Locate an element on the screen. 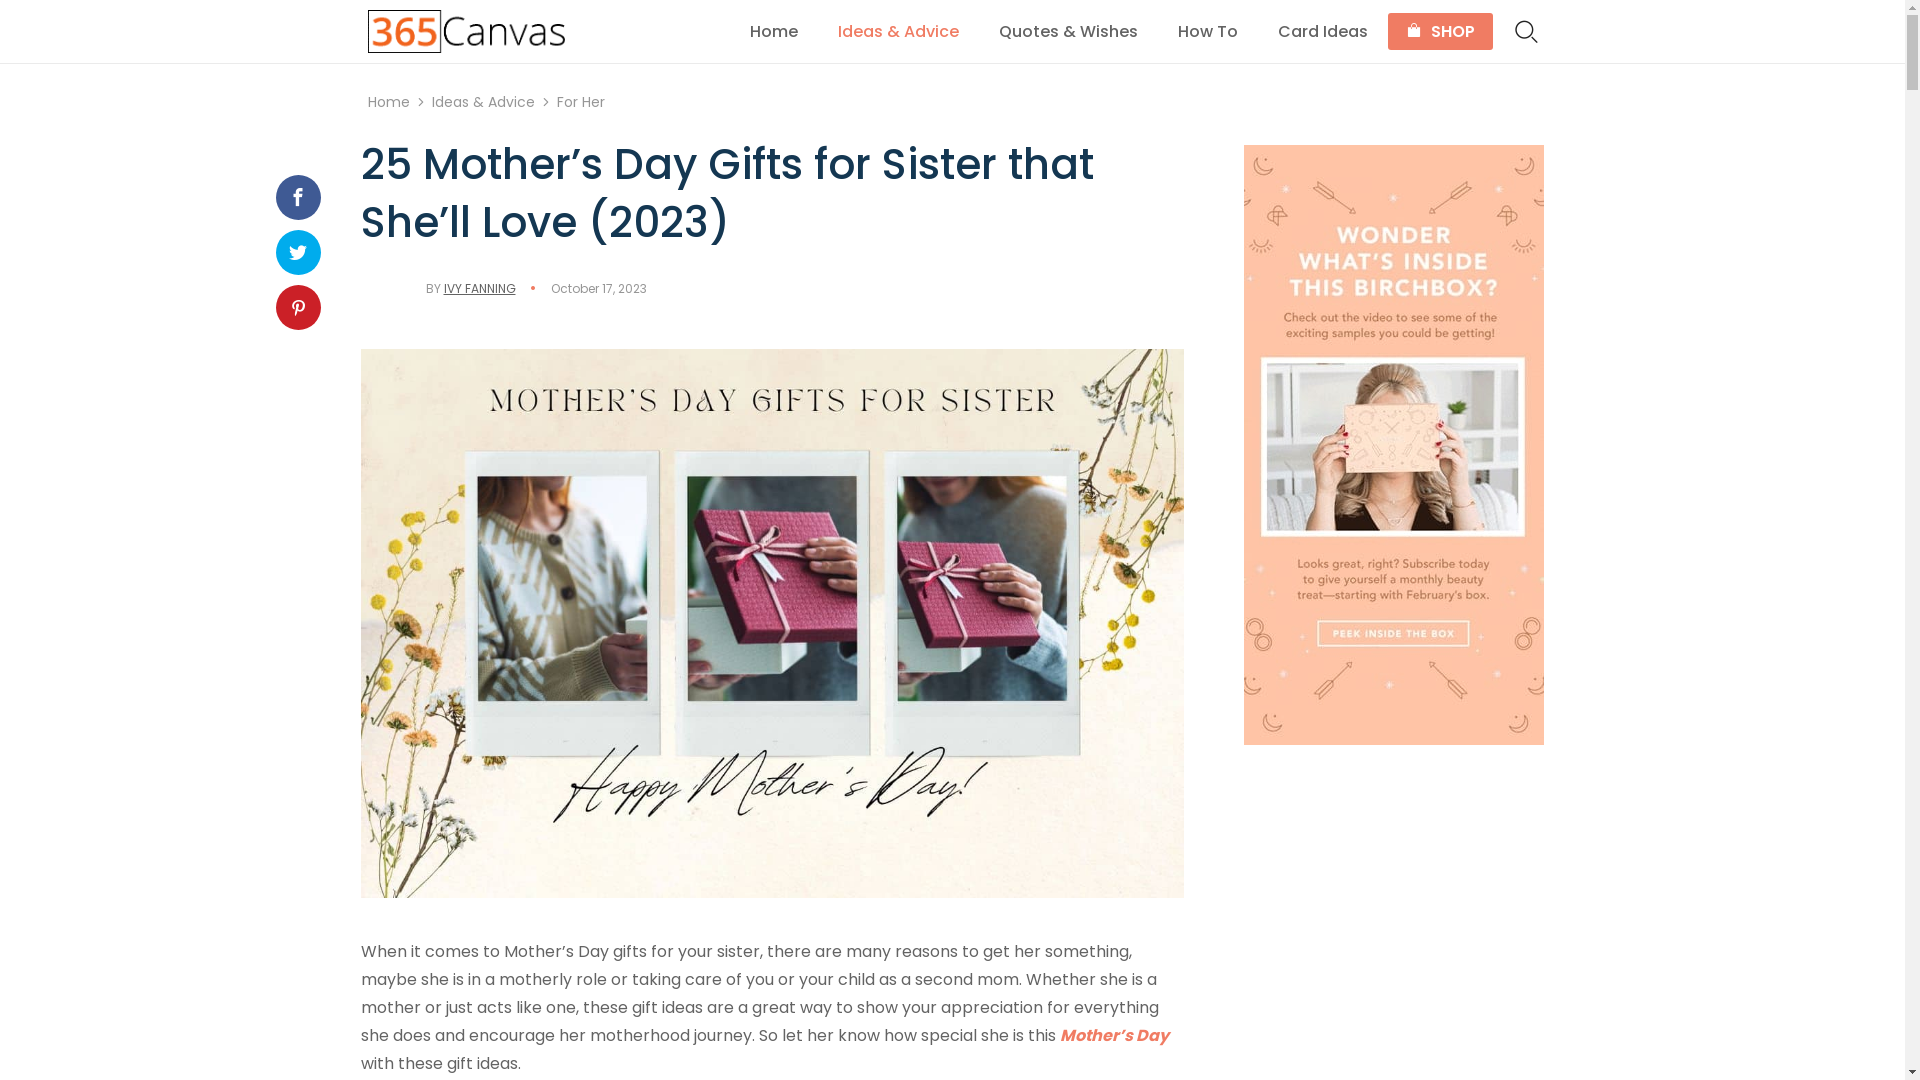 This screenshot has height=1080, width=1920. Home is located at coordinates (774, 32).